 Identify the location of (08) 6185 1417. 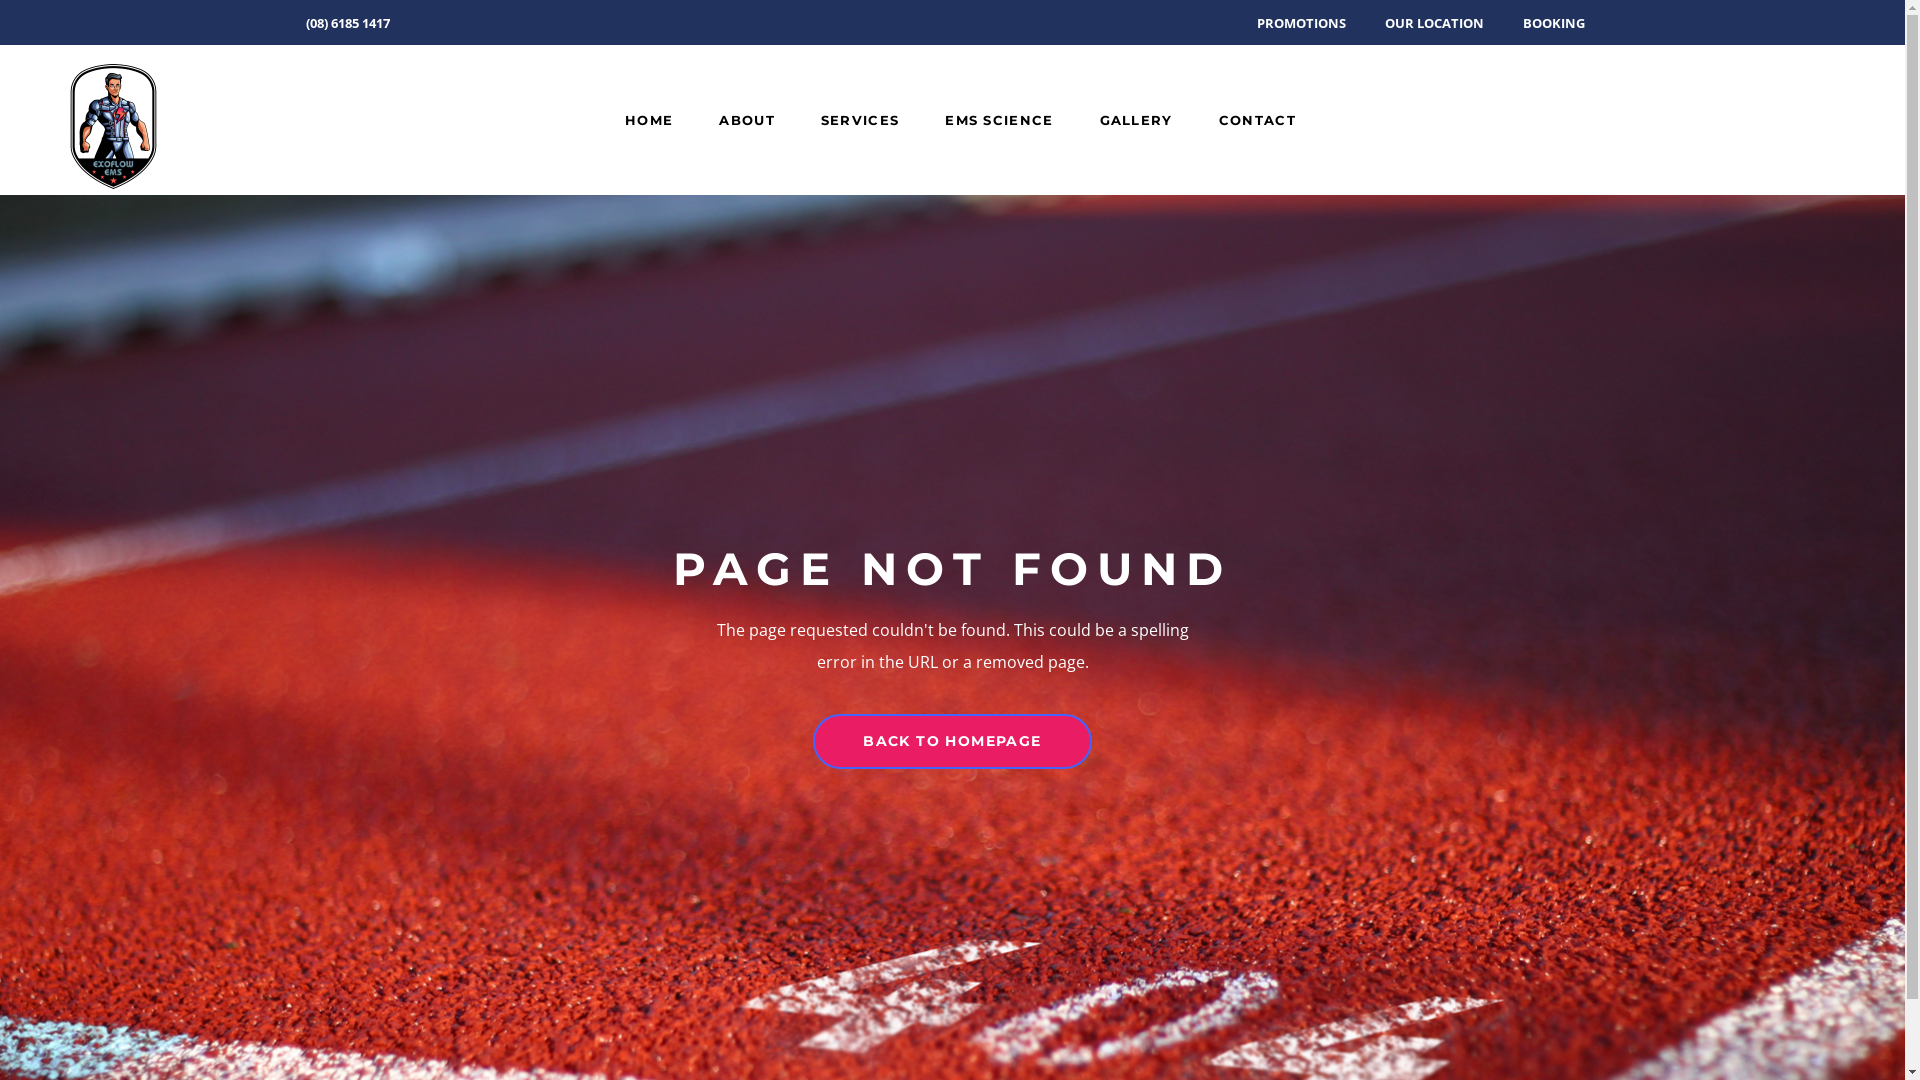
(348, 23).